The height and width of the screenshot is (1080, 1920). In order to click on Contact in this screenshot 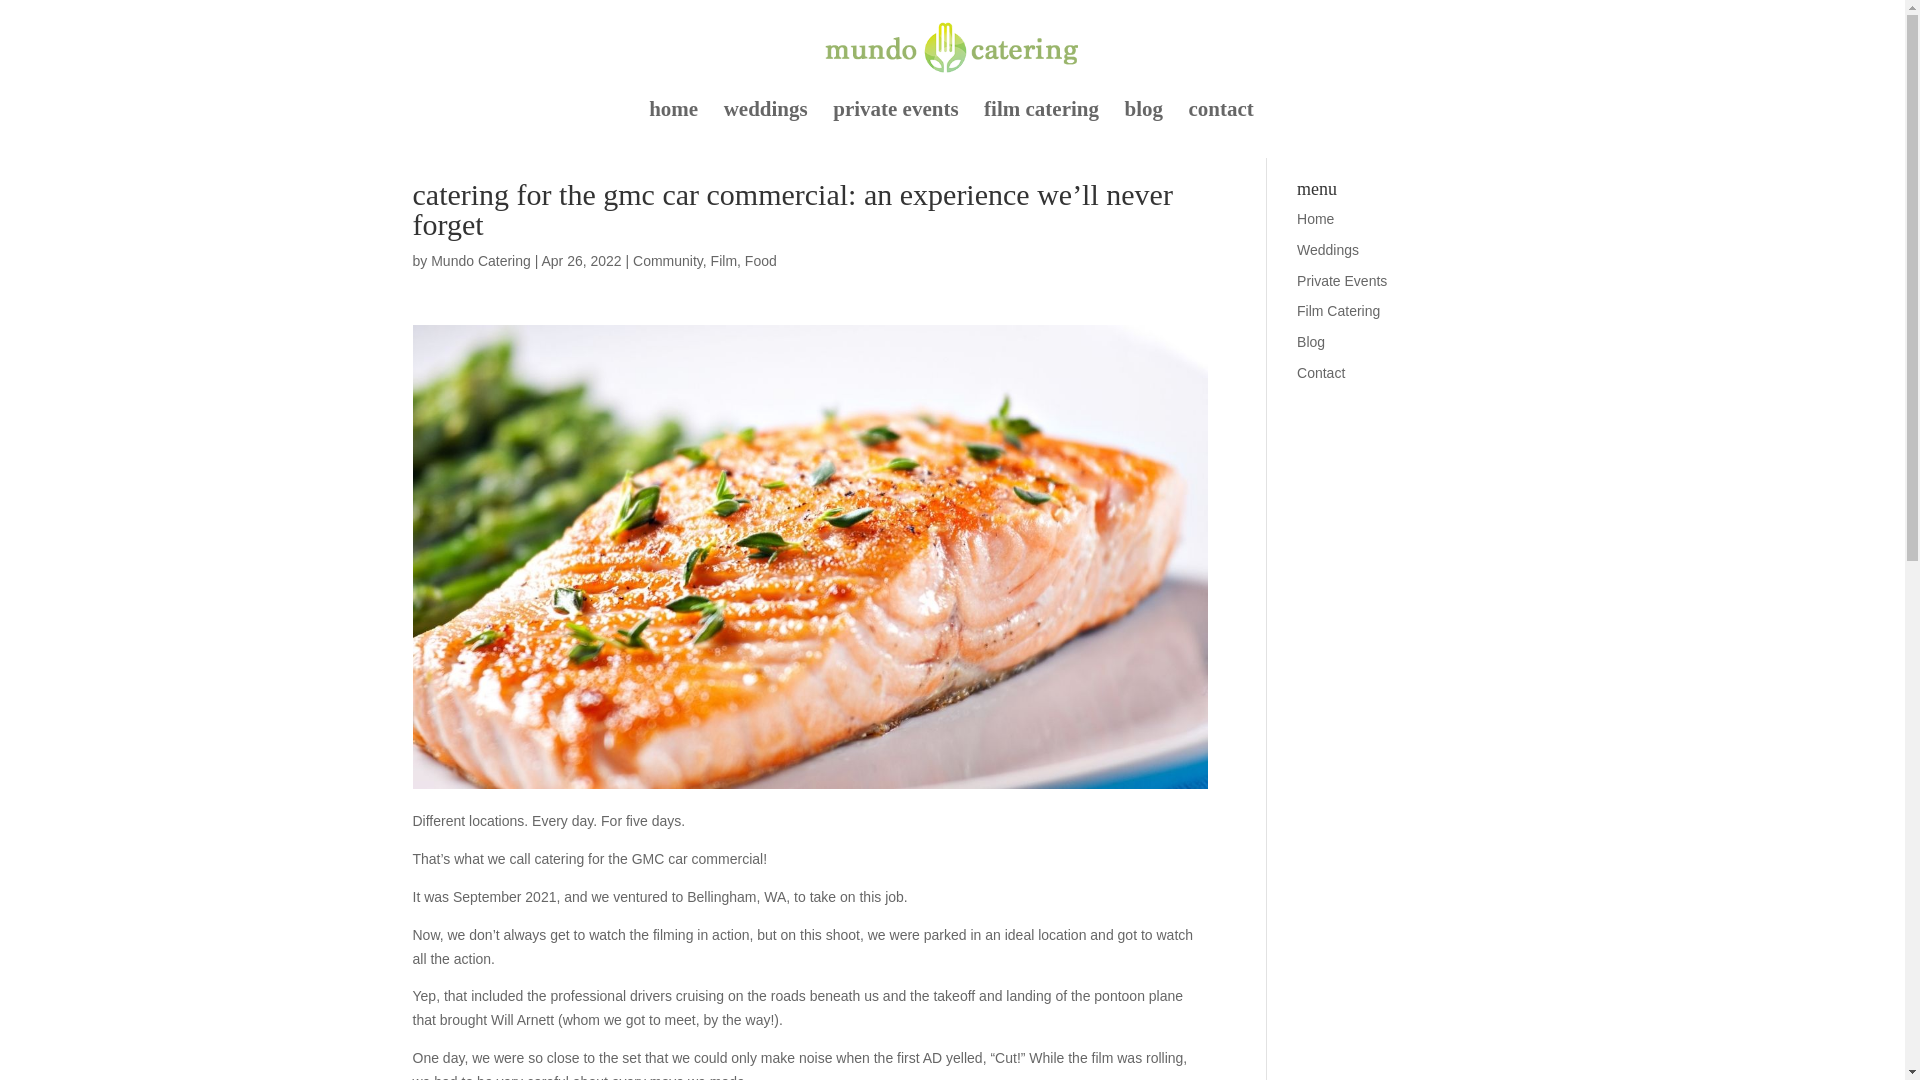, I will do `click(1321, 373)`.